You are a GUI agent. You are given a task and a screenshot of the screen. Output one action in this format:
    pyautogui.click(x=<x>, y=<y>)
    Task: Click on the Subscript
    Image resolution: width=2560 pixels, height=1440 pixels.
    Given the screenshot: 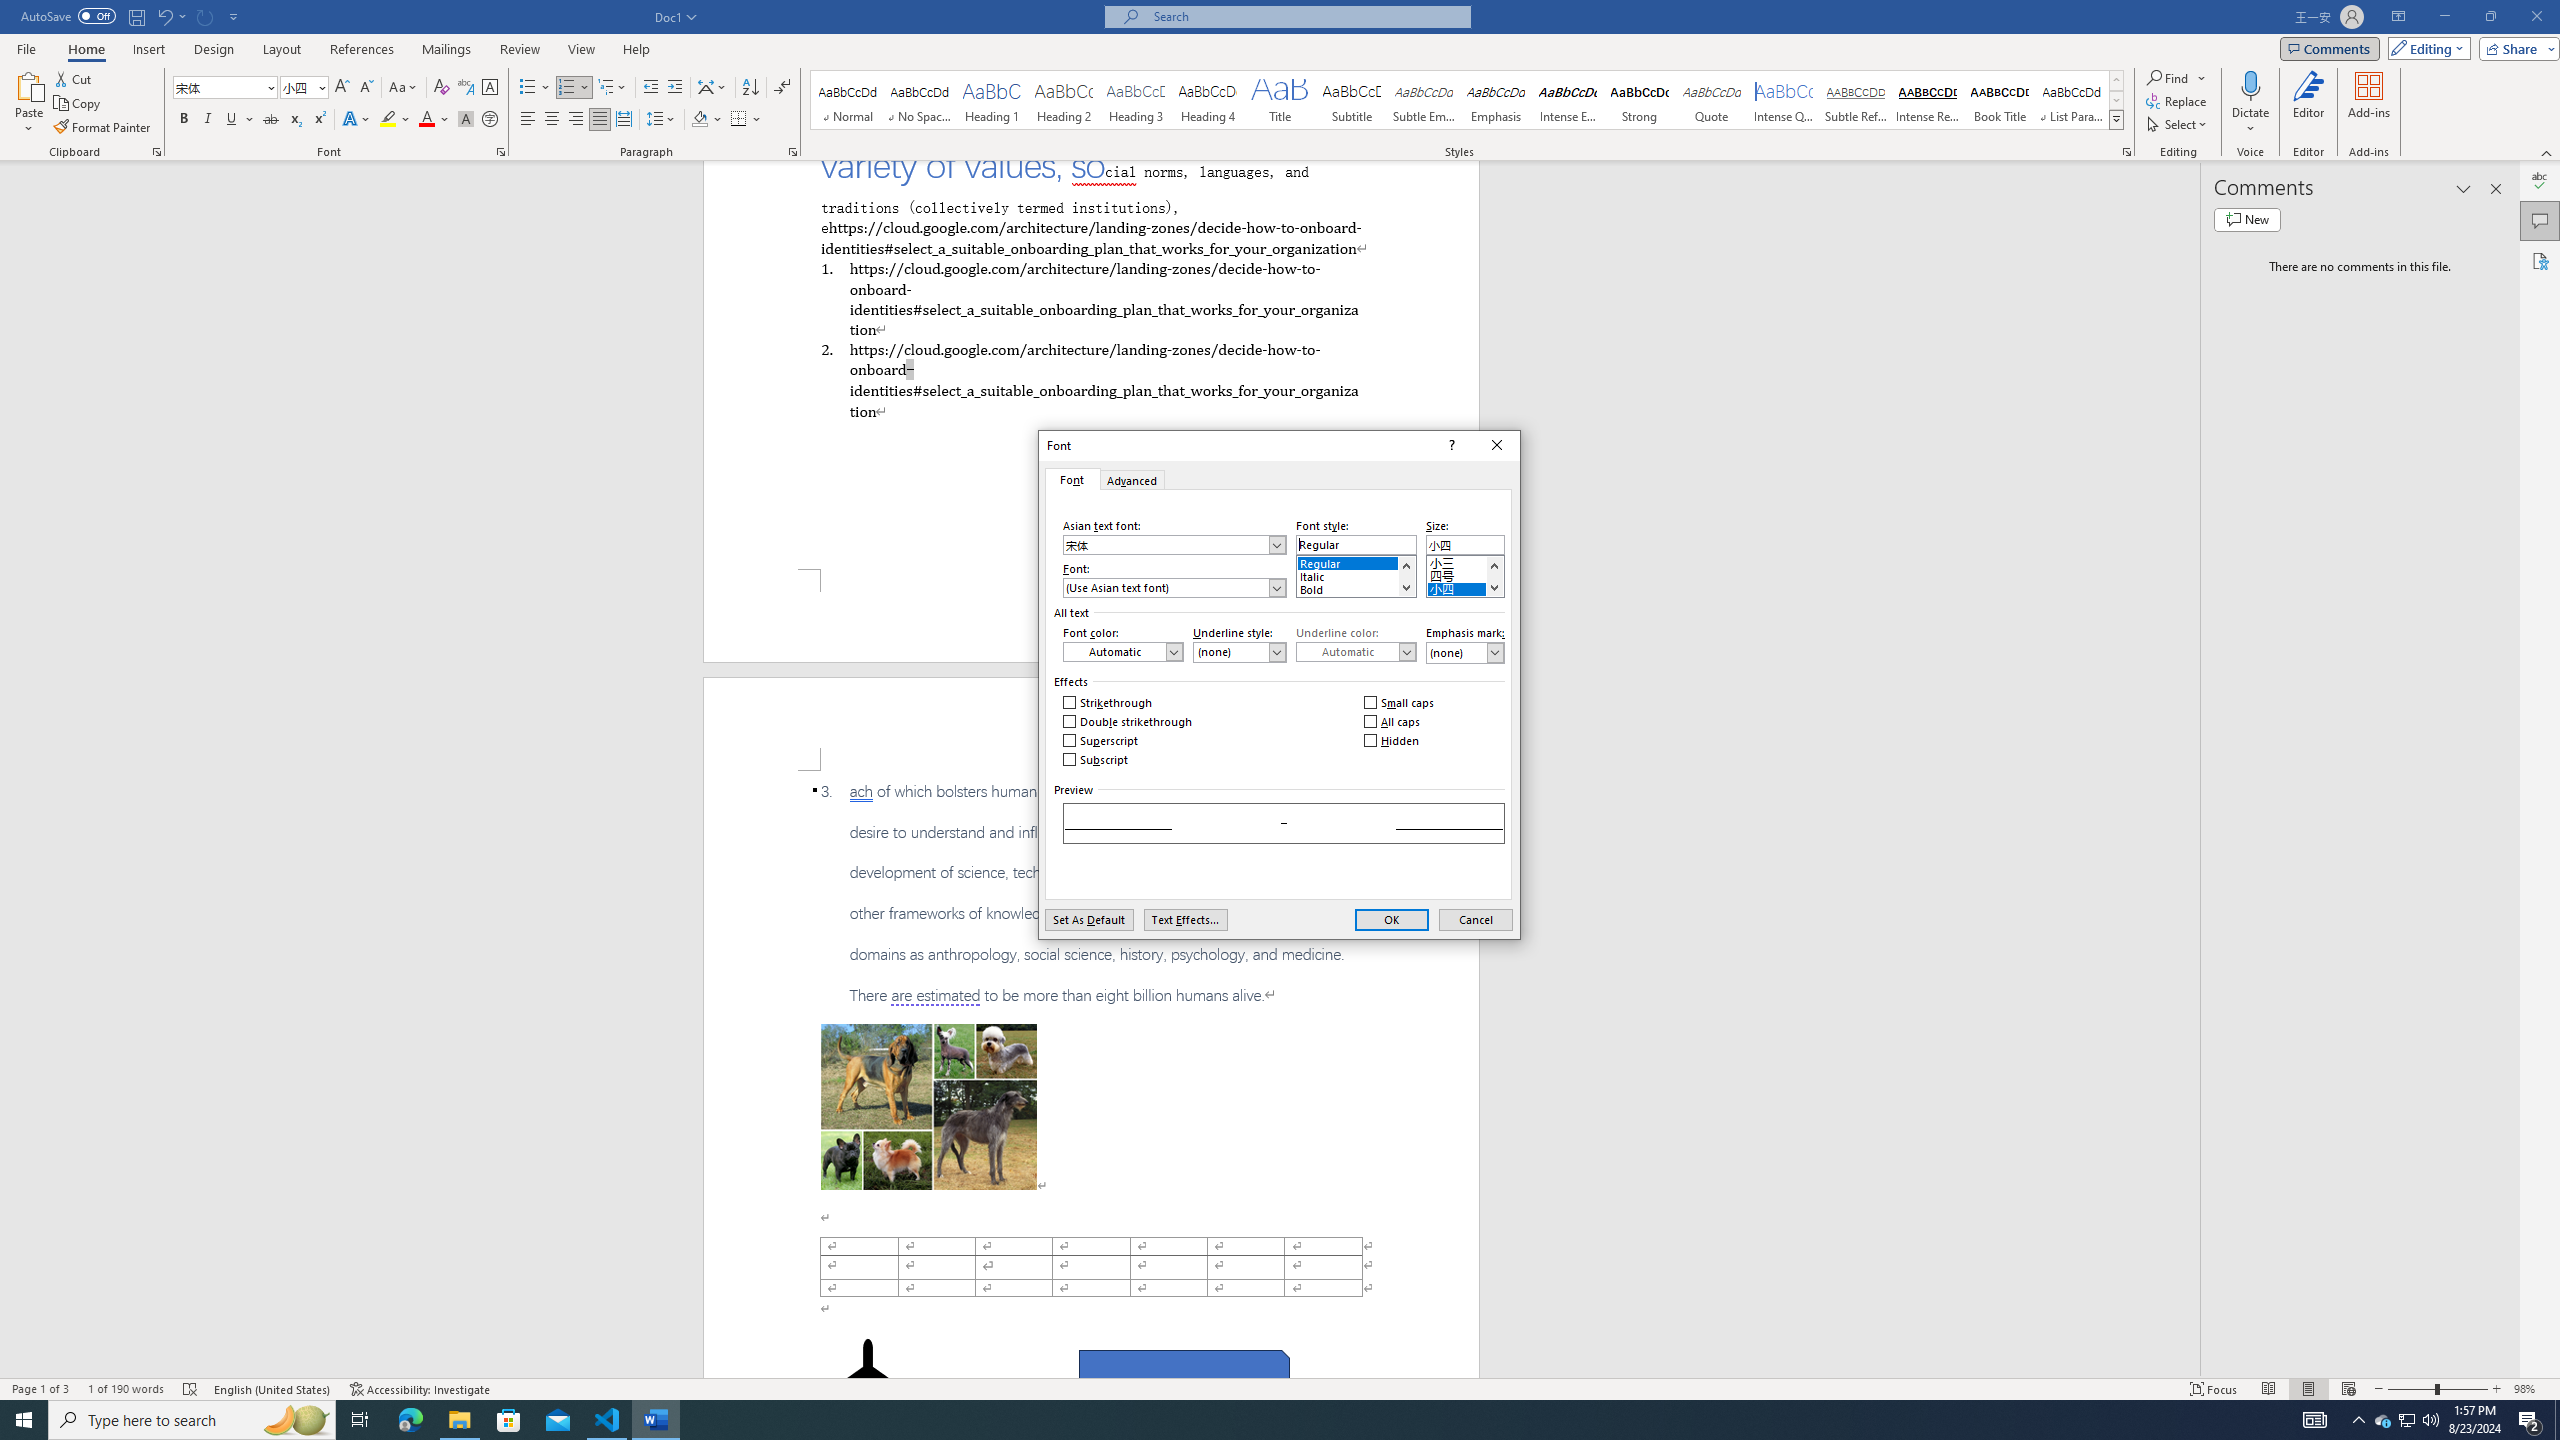 What is the action you would take?
    pyautogui.click(x=296, y=120)
    